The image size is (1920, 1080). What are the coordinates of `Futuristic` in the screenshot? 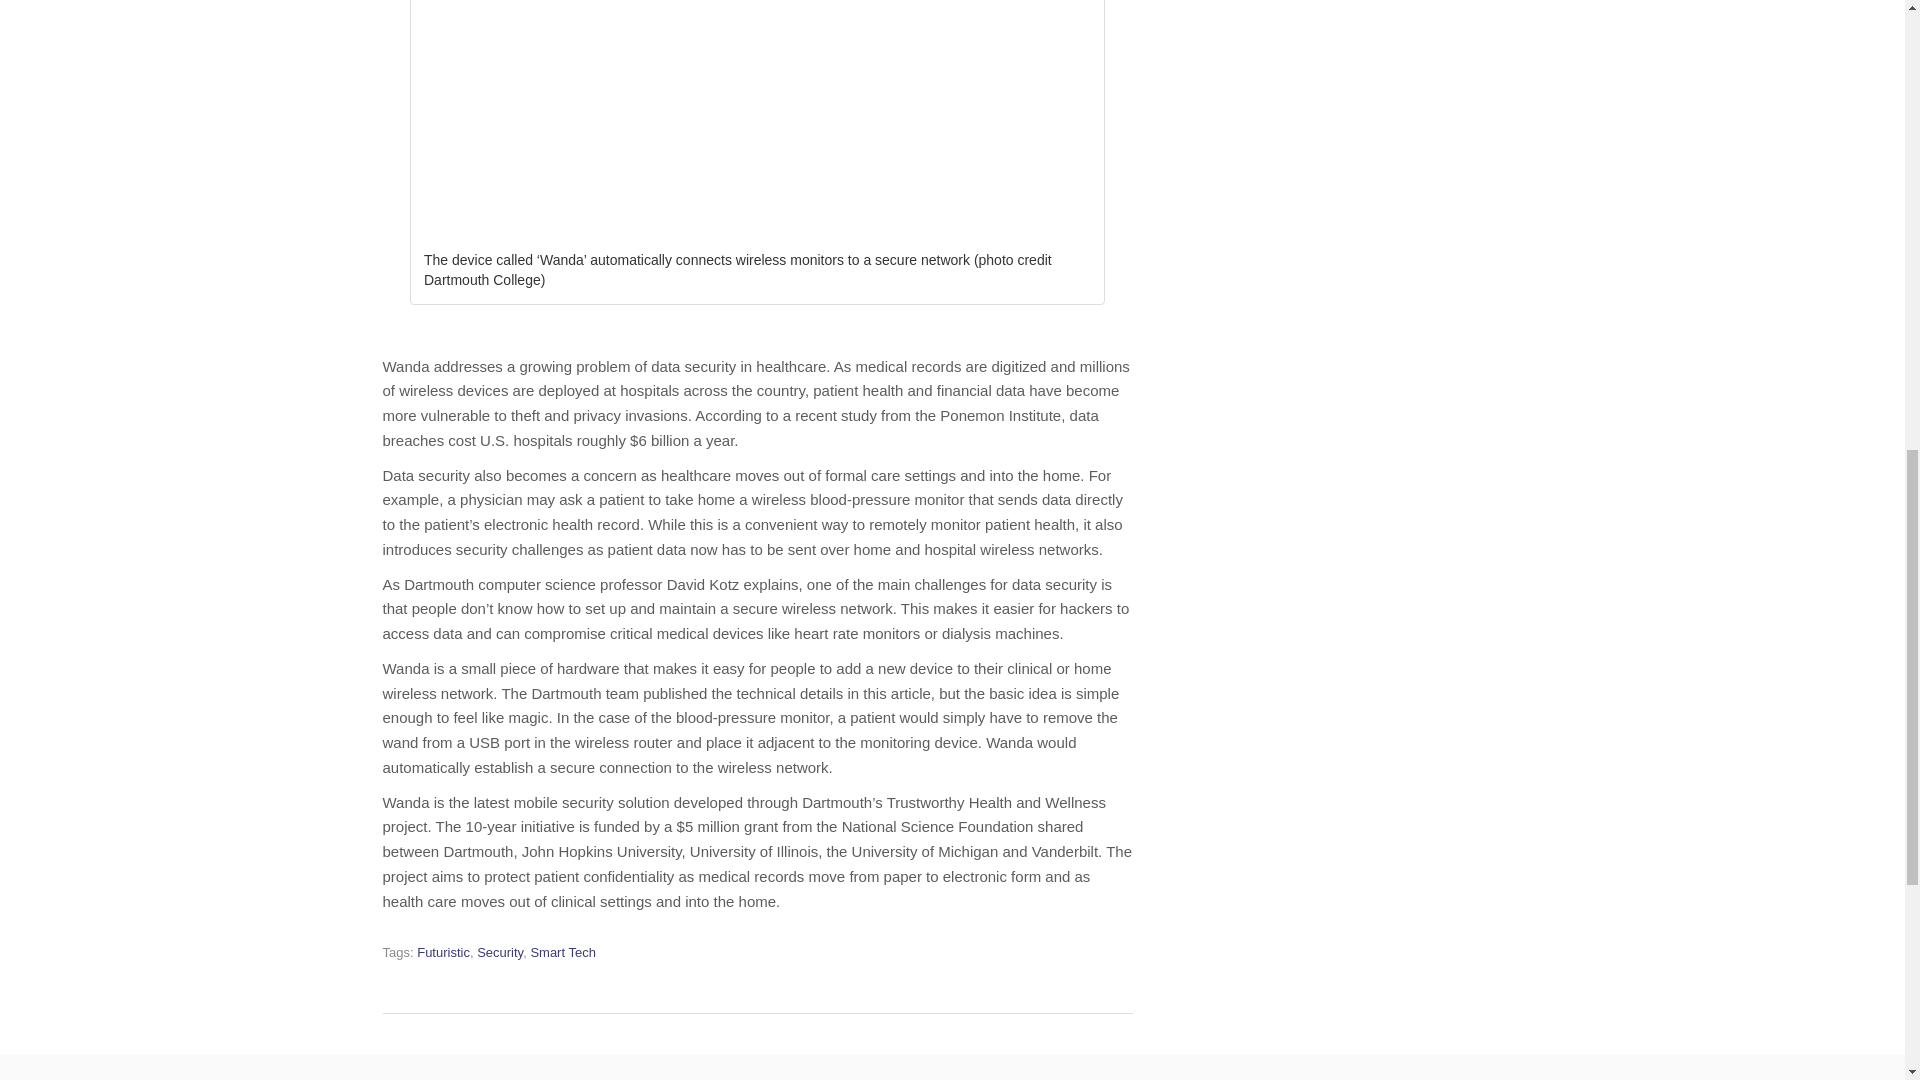 It's located at (443, 952).